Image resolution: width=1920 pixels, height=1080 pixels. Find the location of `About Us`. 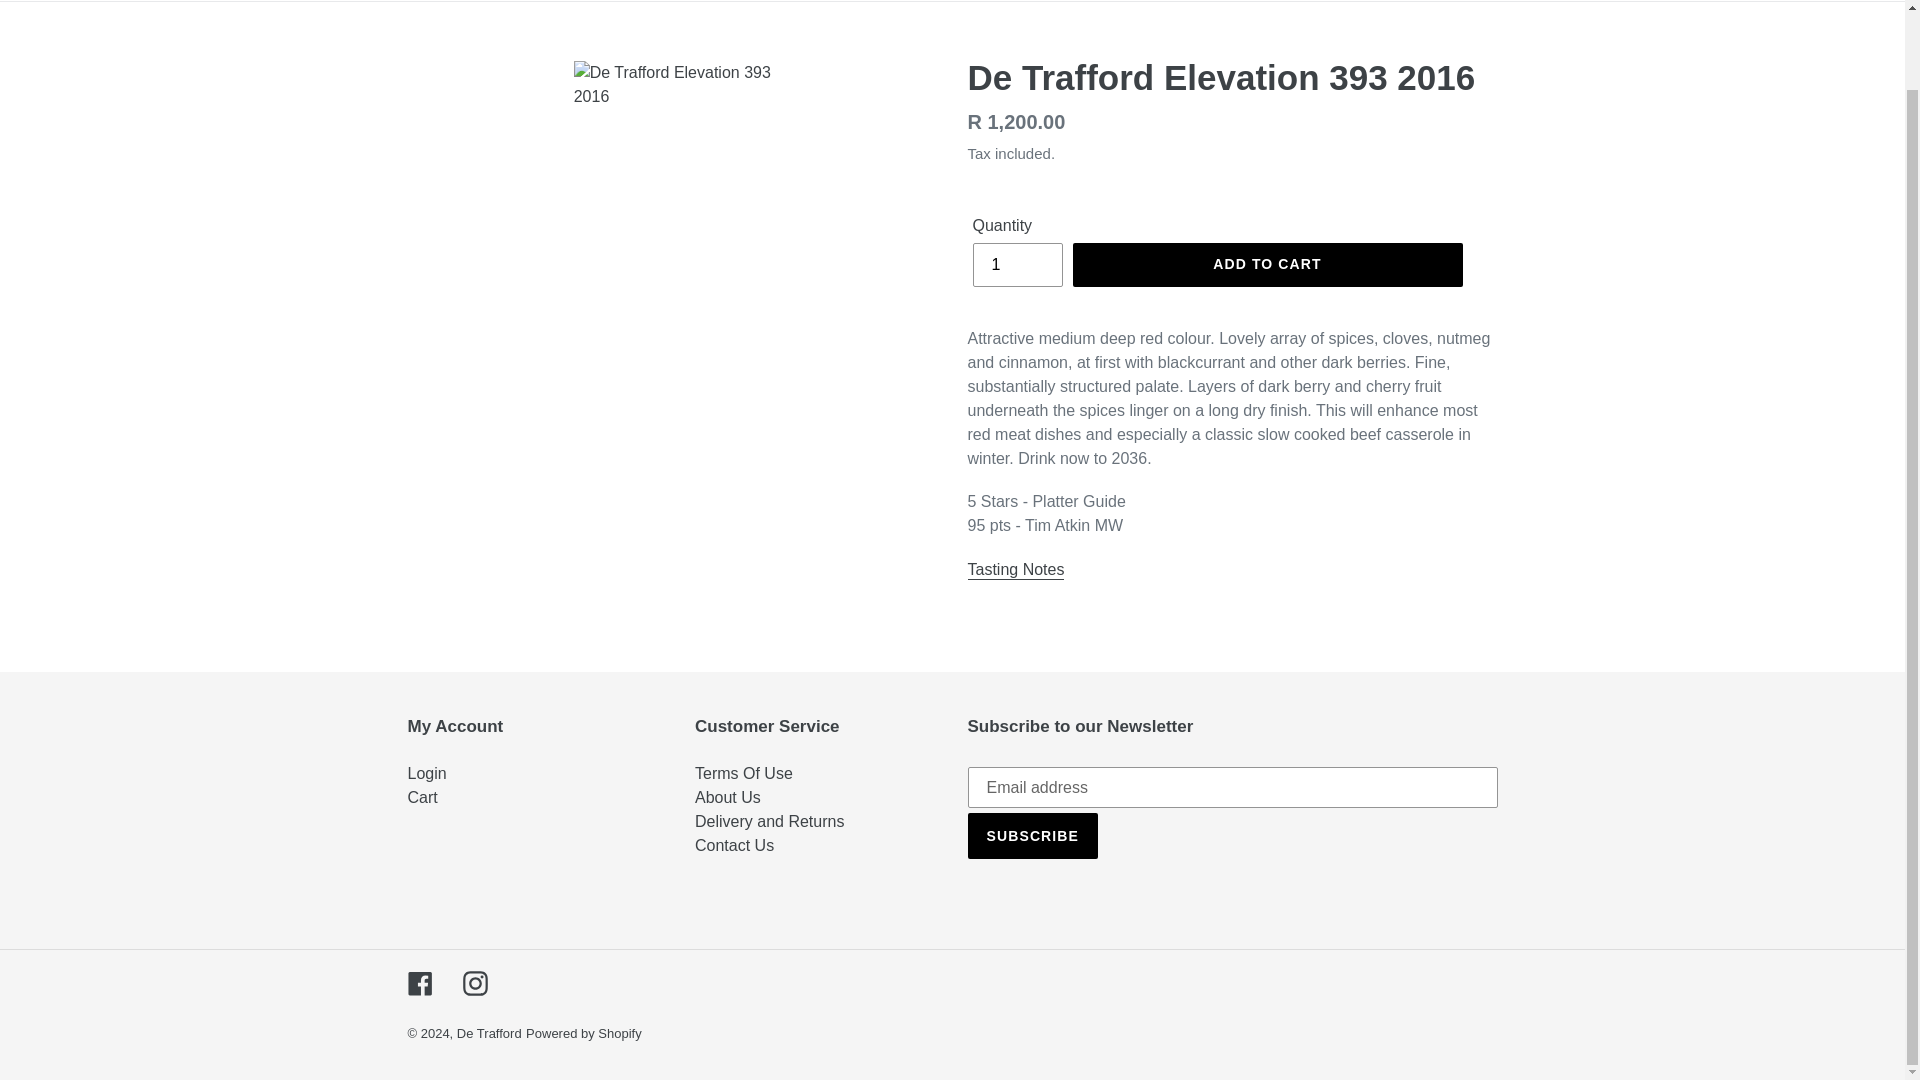

About Us is located at coordinates (728, 797).